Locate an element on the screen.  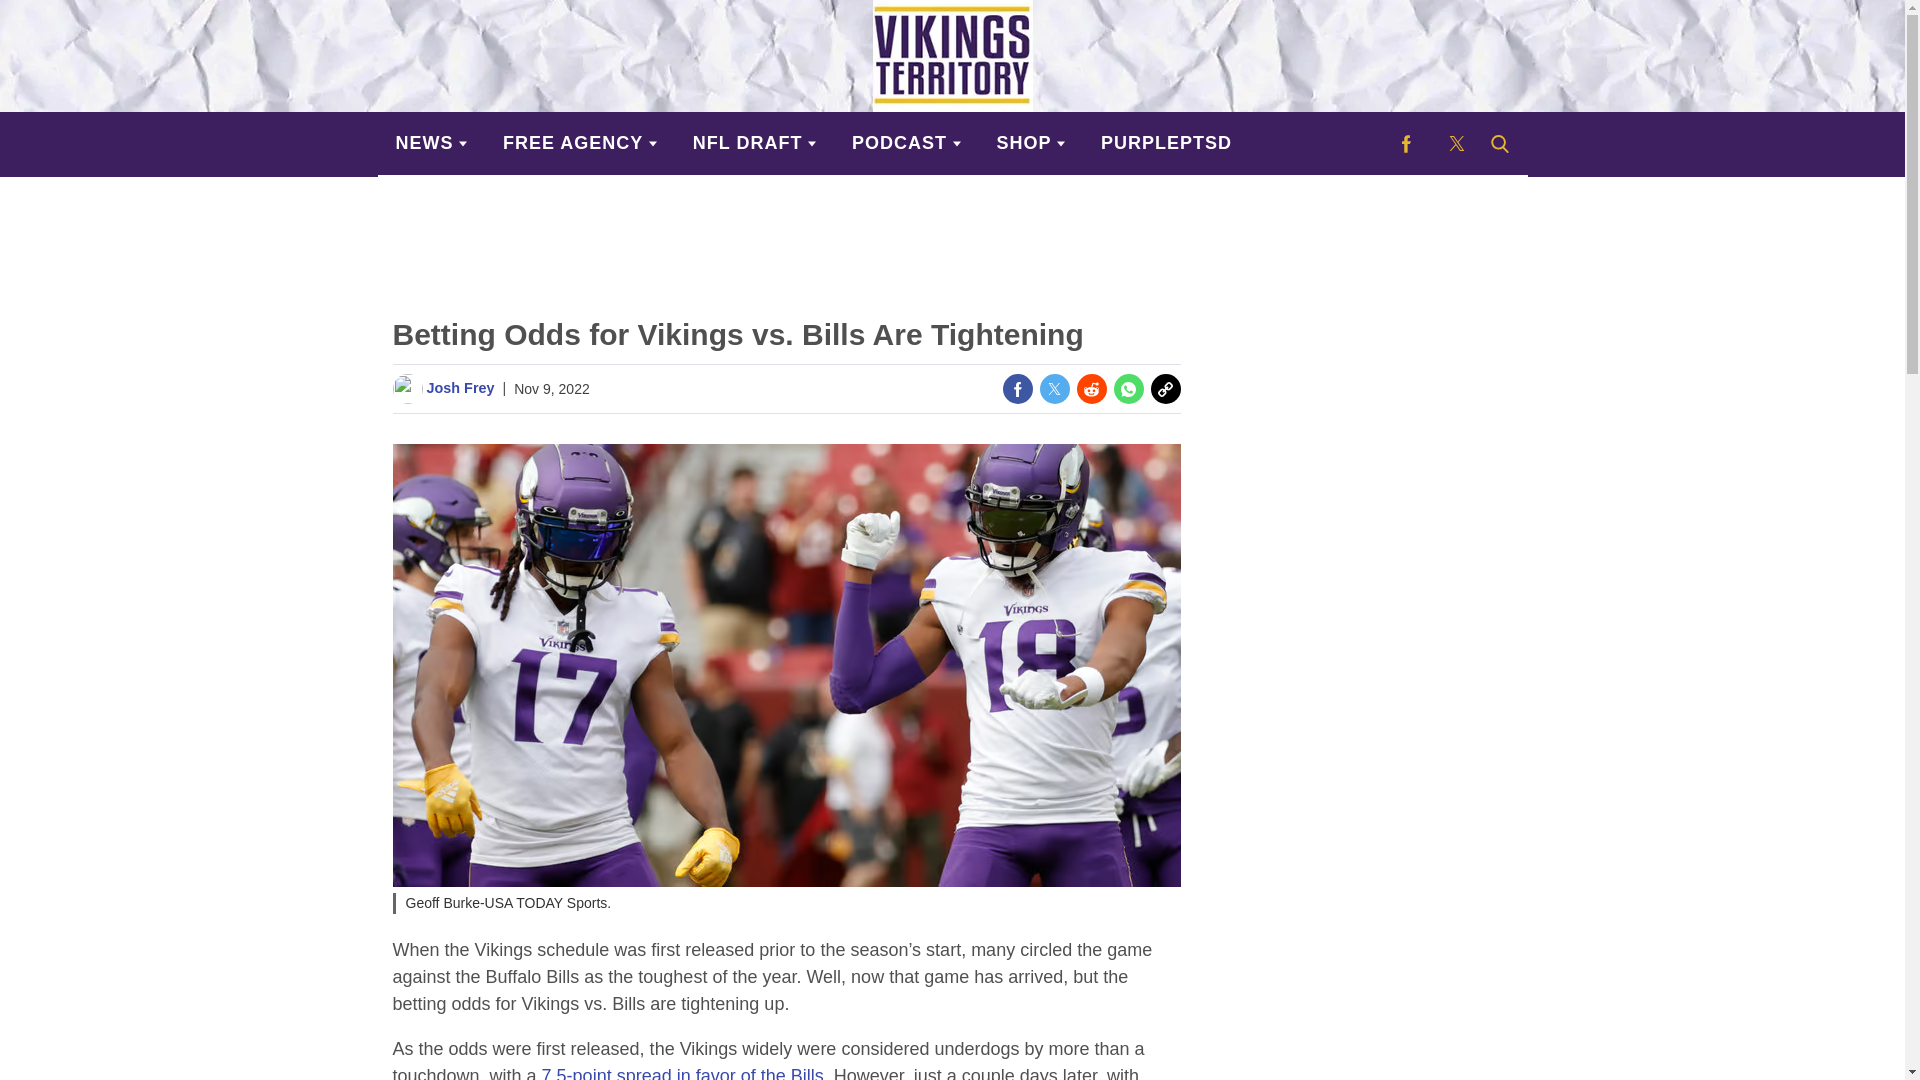
Josh Frey is located at coordinates (460, 388).